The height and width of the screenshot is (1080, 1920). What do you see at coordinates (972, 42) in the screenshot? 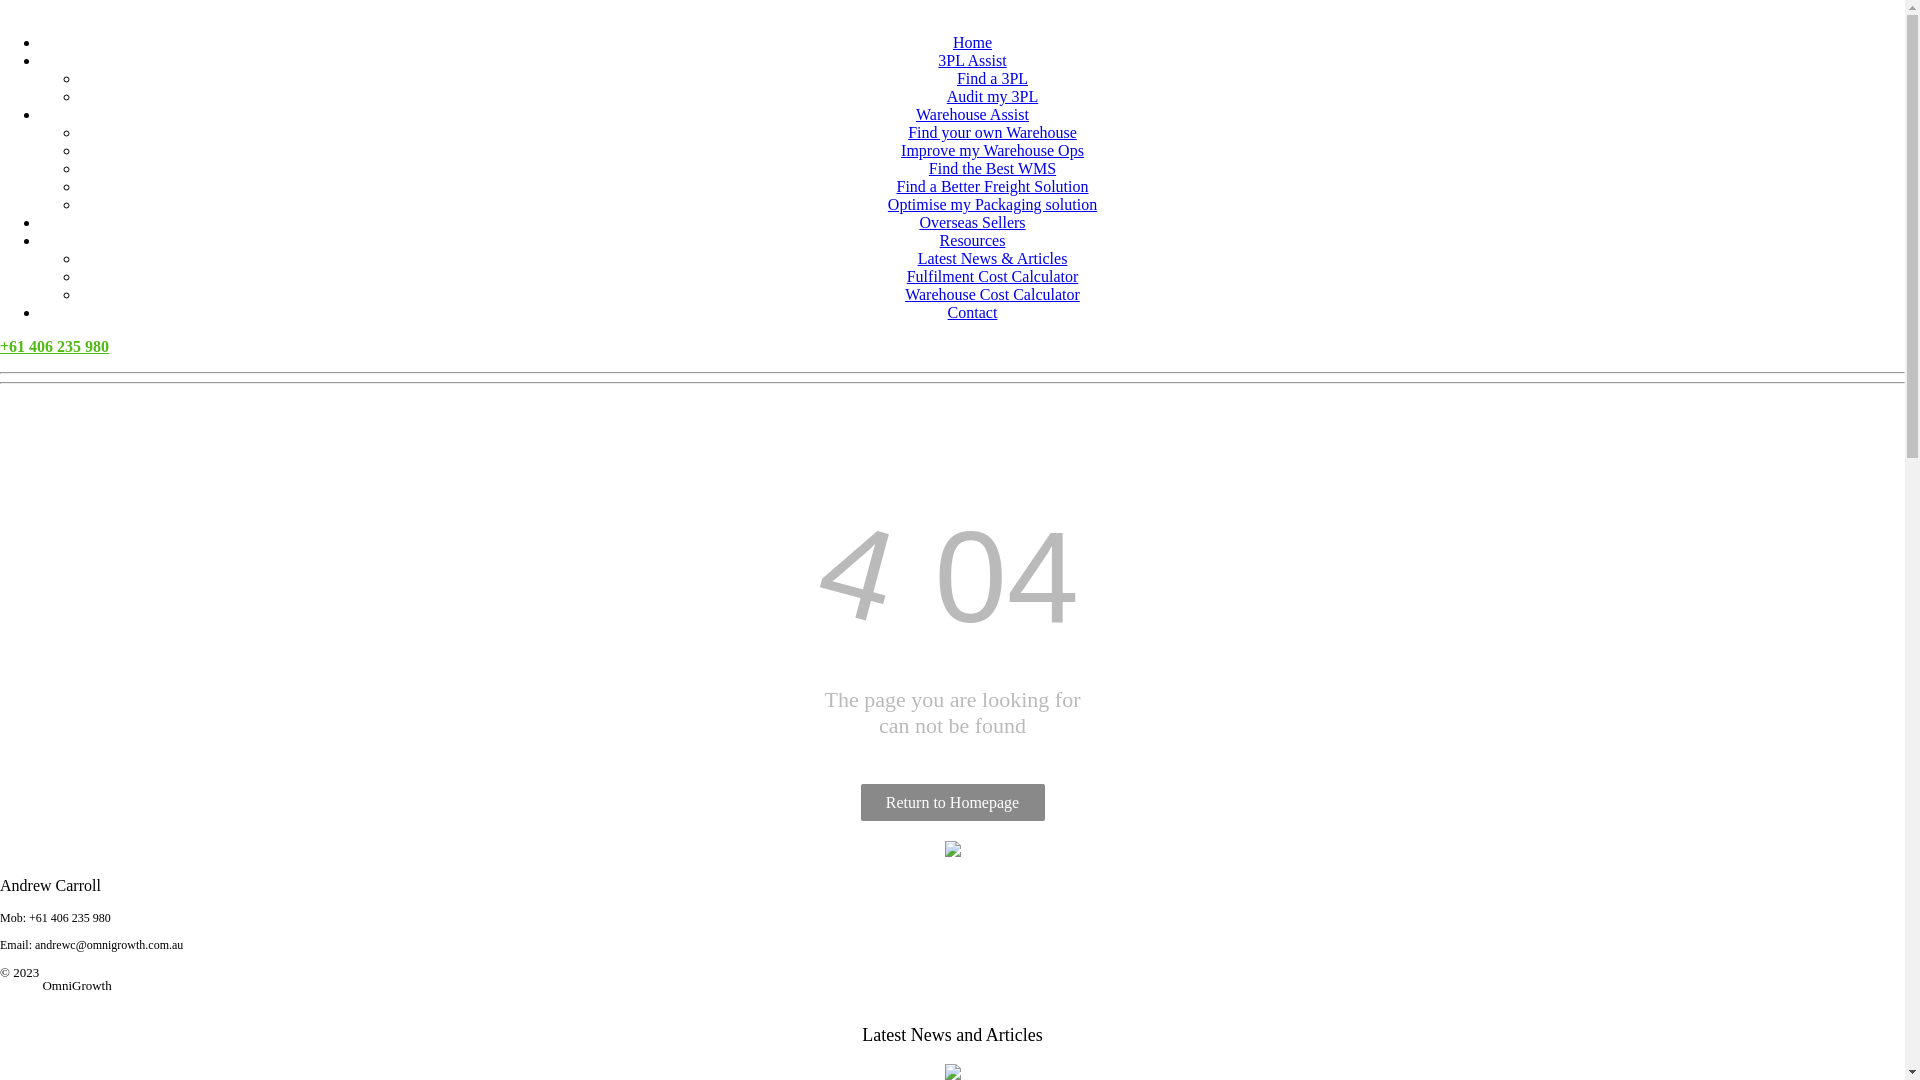
I see `Home` at bounding box center [972, 42].